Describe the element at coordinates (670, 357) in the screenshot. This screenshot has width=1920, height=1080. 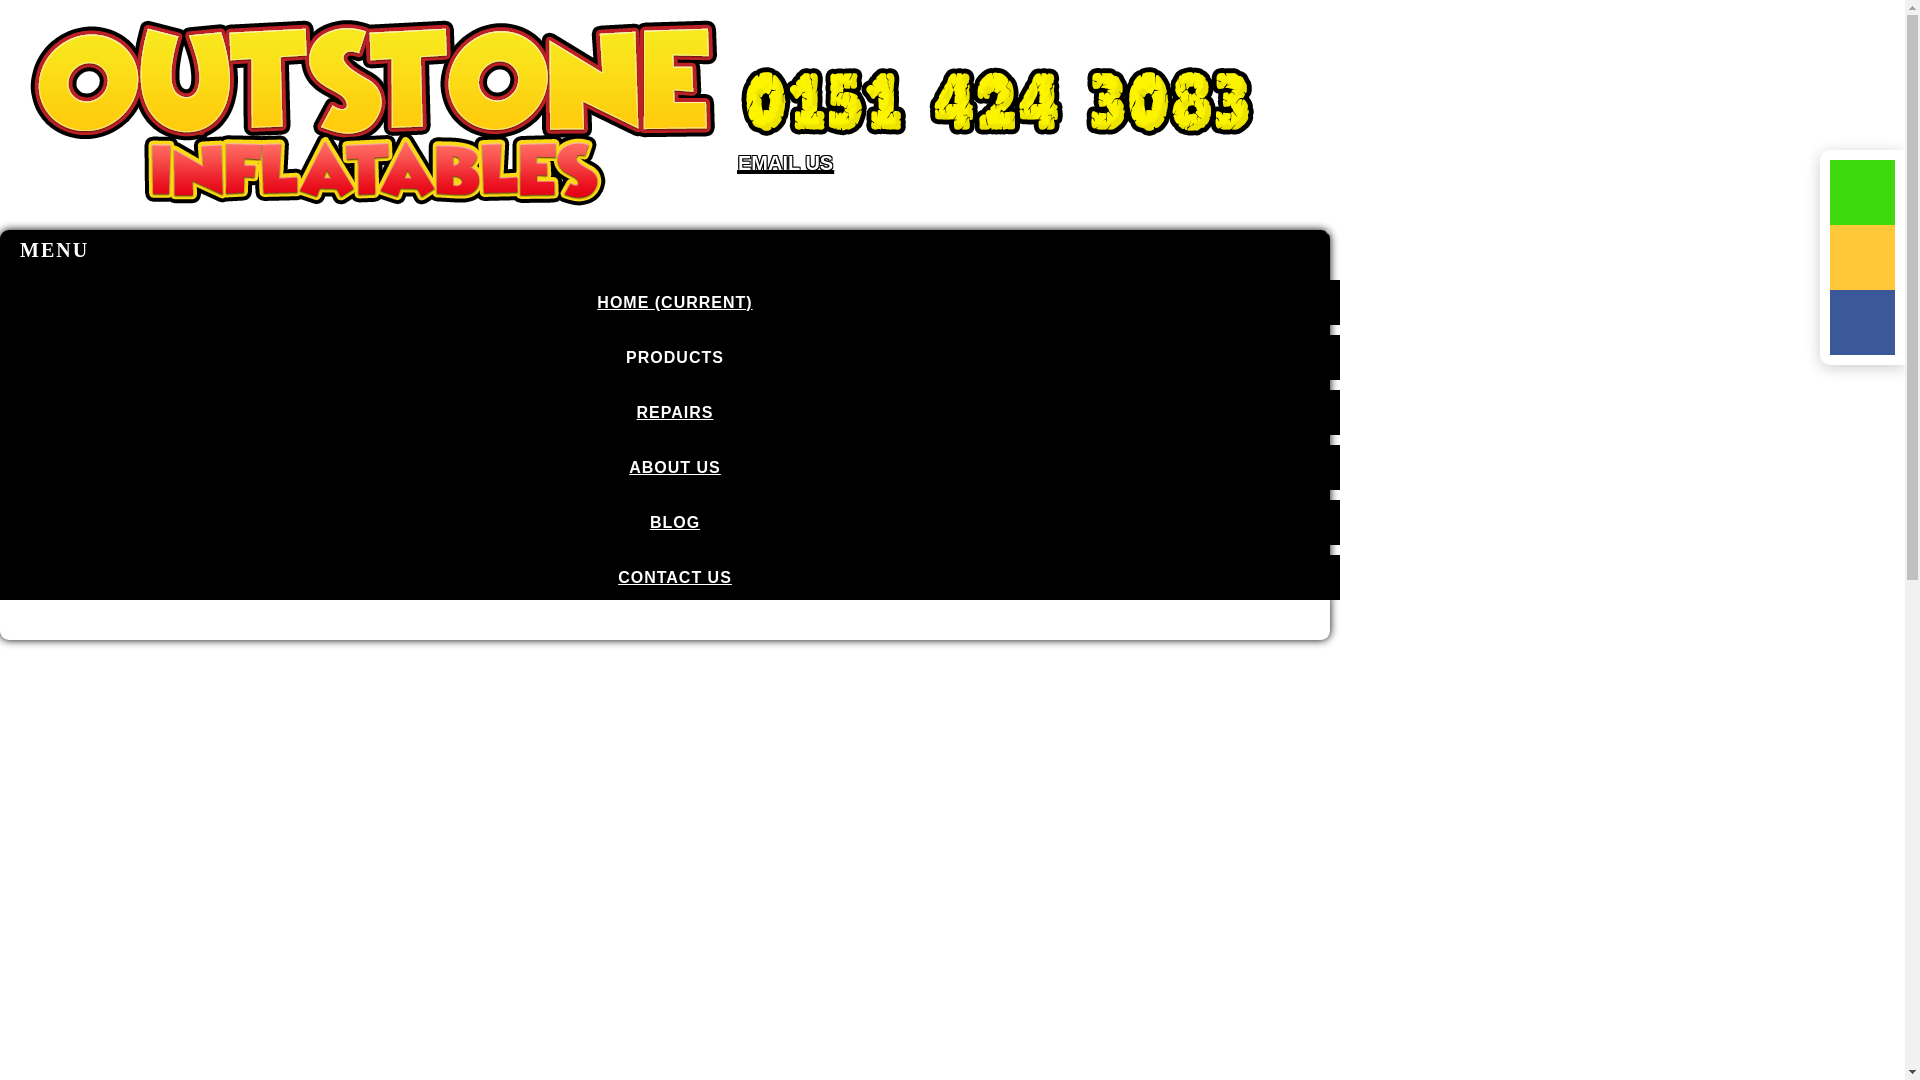
I see `PRODUCTS` at that location.